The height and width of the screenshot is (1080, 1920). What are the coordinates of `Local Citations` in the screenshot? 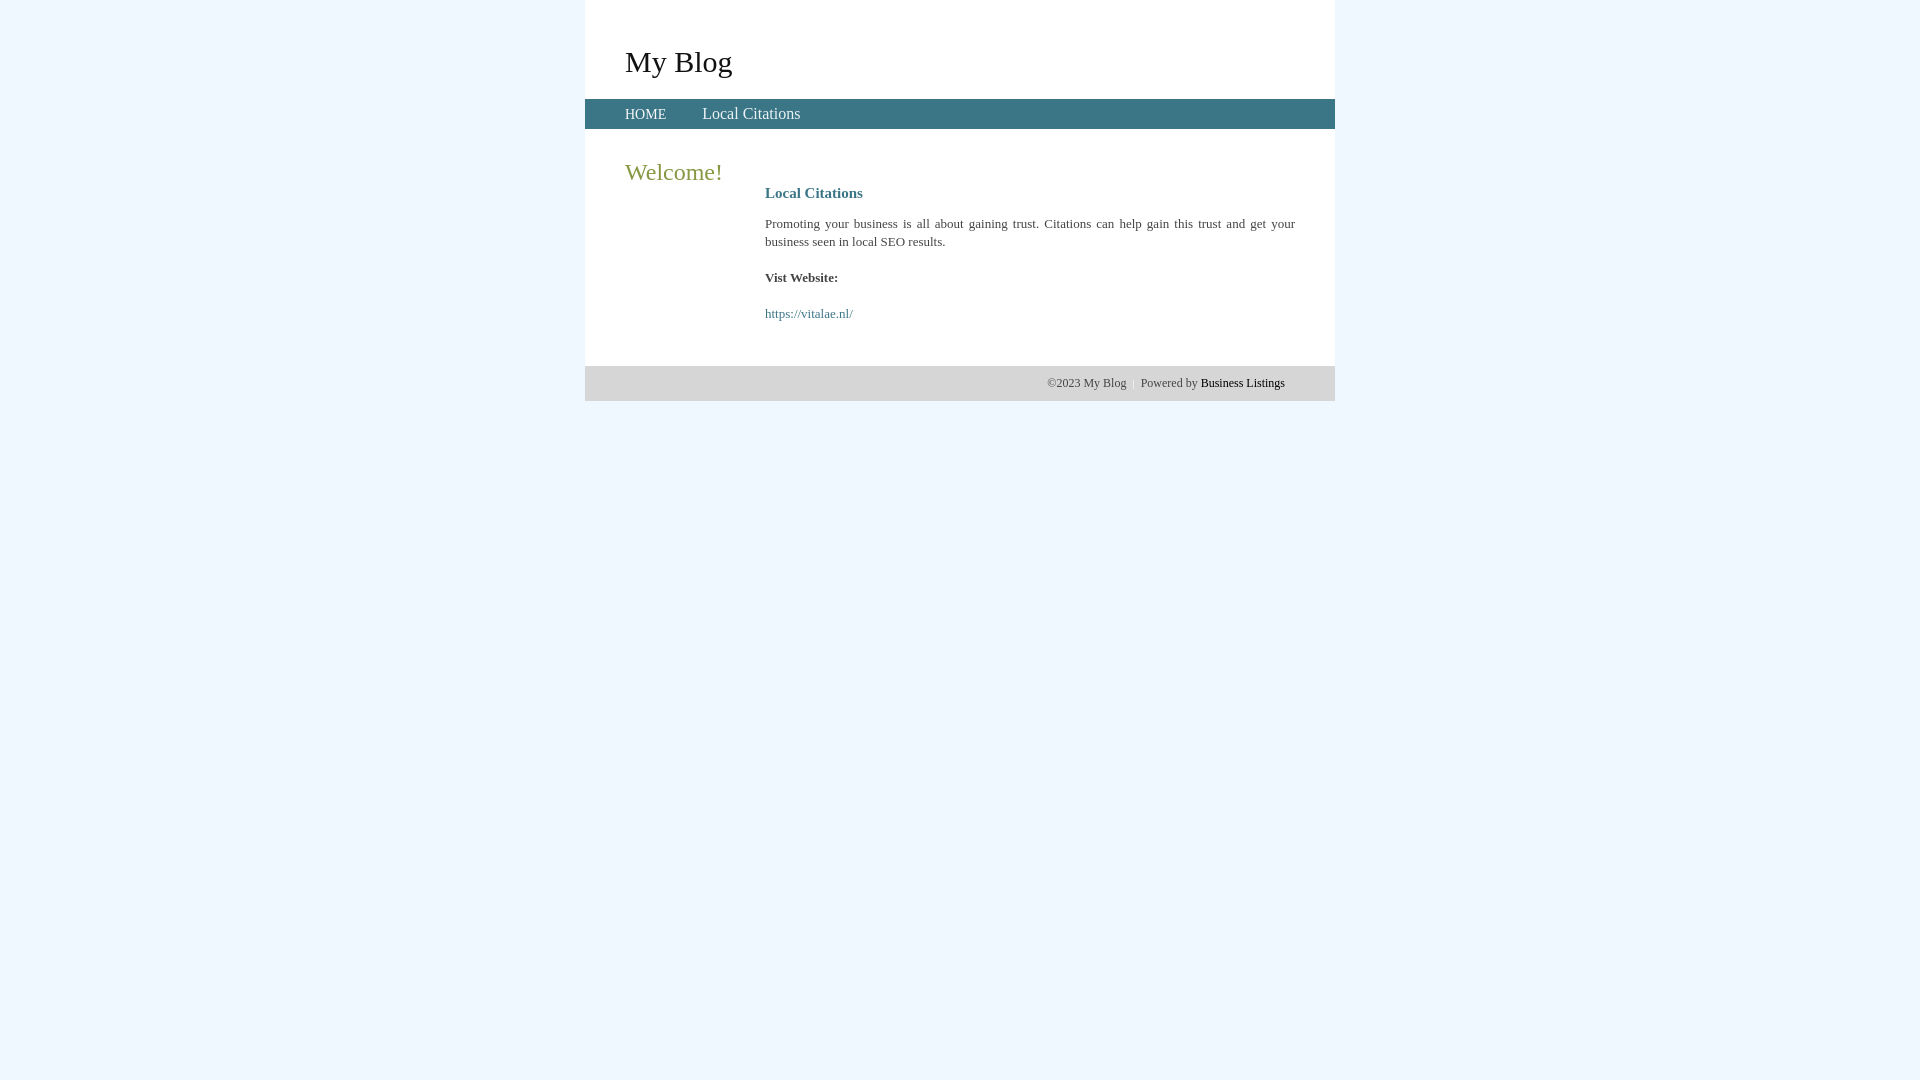 It's located at (751, 114).